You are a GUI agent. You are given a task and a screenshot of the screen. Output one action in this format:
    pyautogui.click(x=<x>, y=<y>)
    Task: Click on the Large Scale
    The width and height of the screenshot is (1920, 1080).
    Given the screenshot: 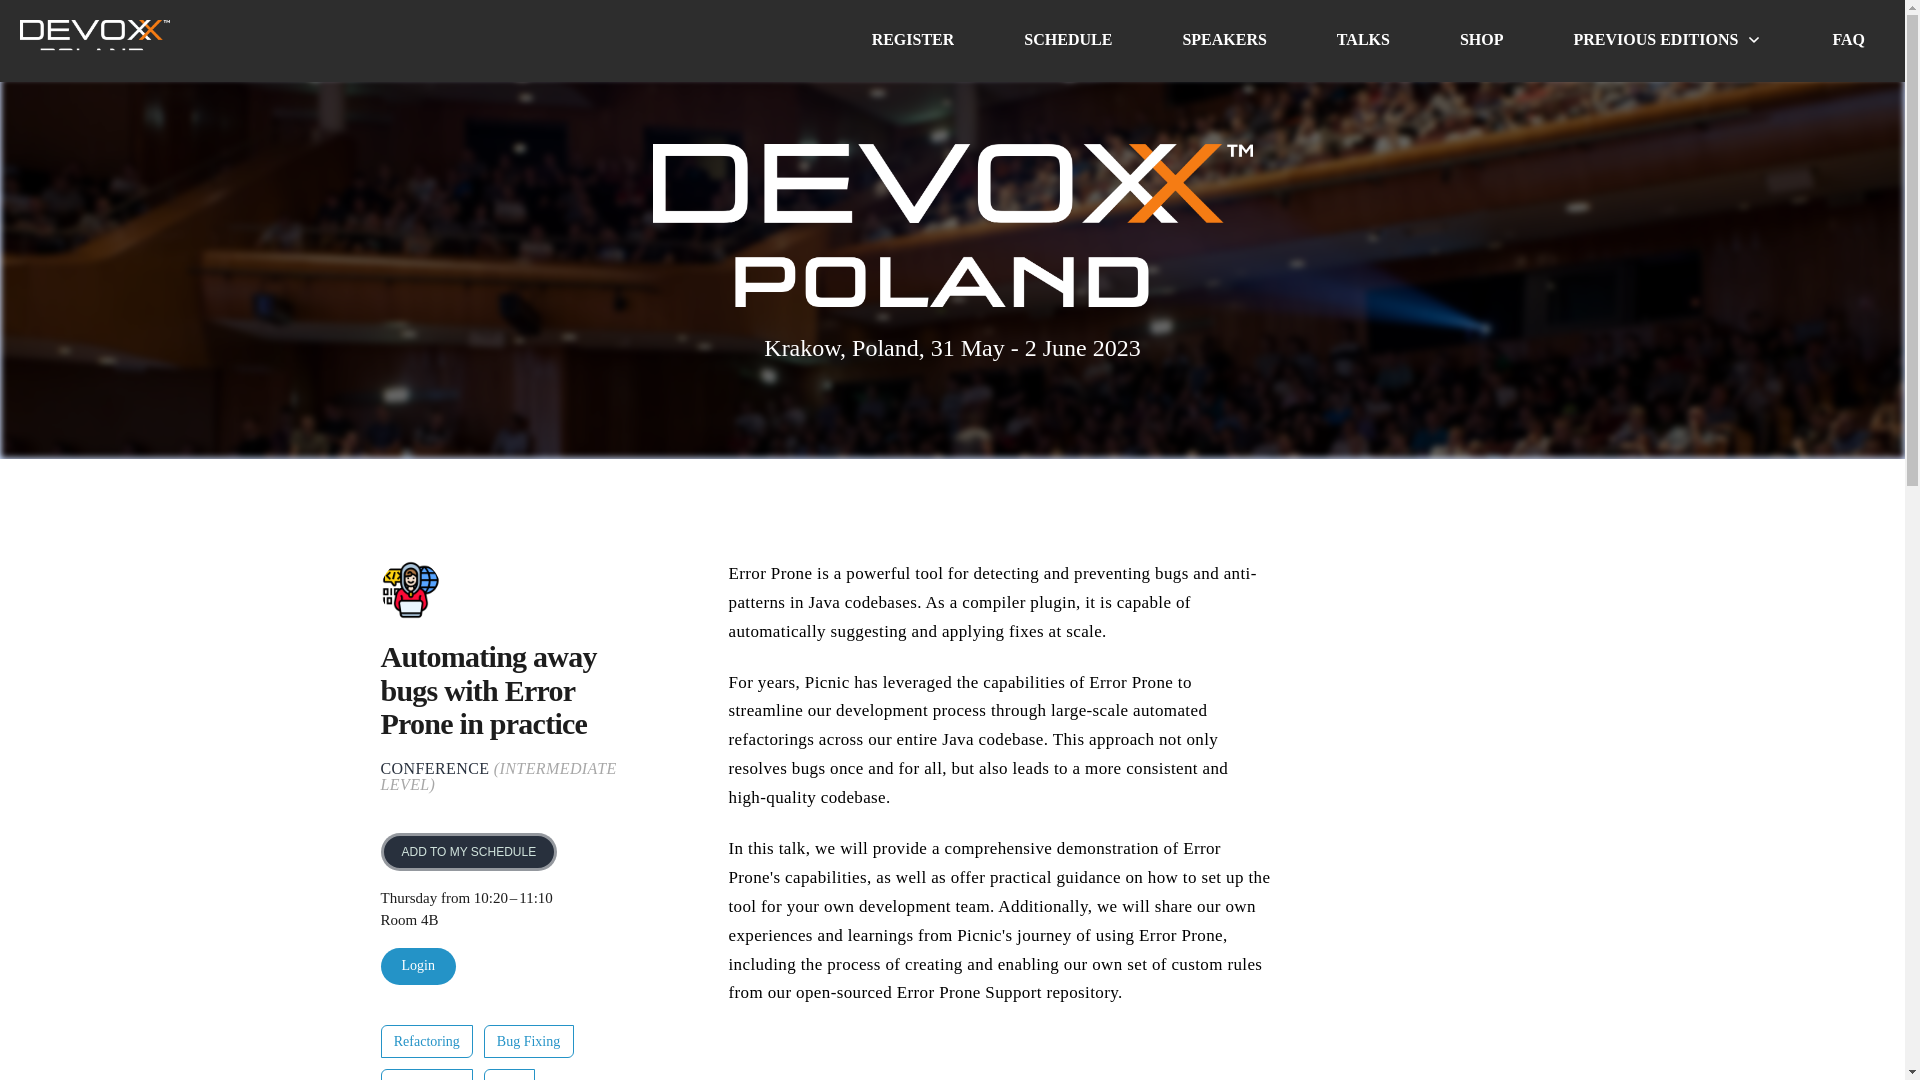 What is the action you would take?
    pyautogui.click(x=426, y=1079)
    